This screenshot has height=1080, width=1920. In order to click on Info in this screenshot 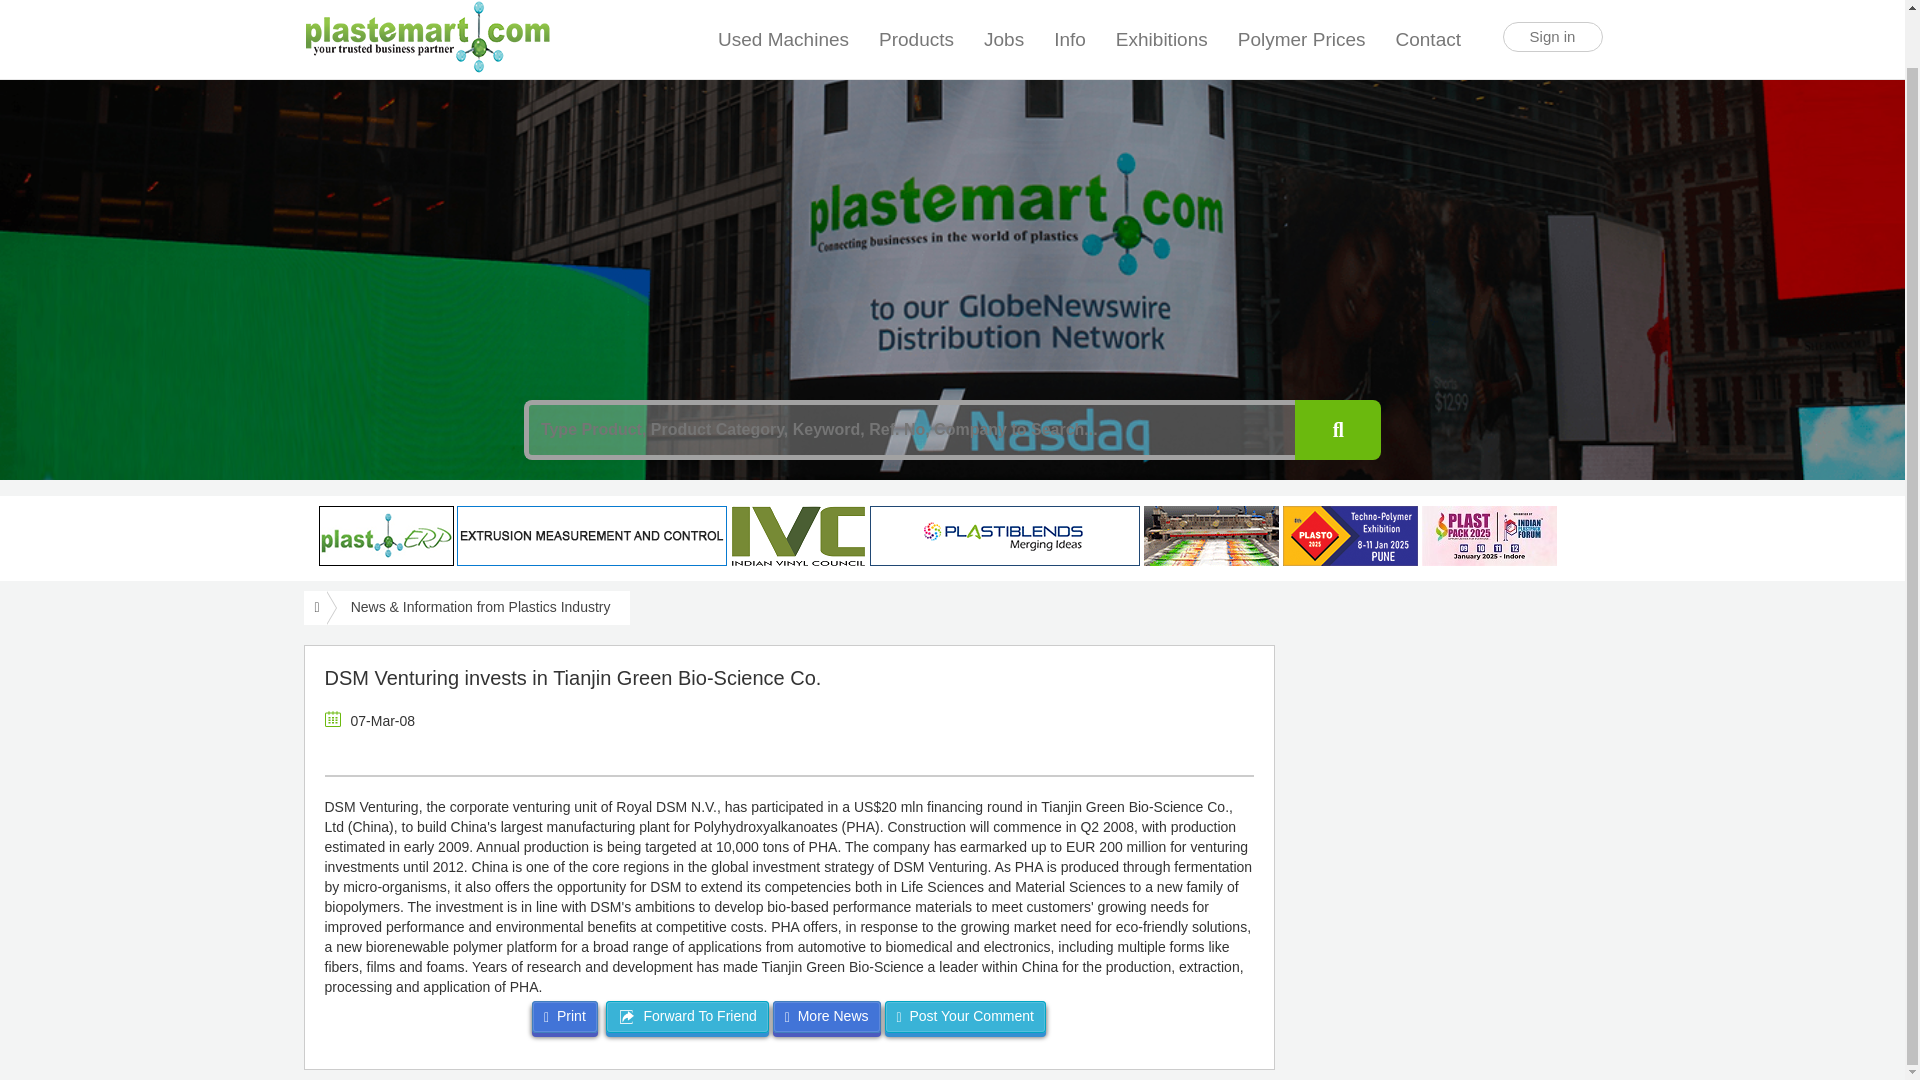, I will do `click(1069, 11)`.